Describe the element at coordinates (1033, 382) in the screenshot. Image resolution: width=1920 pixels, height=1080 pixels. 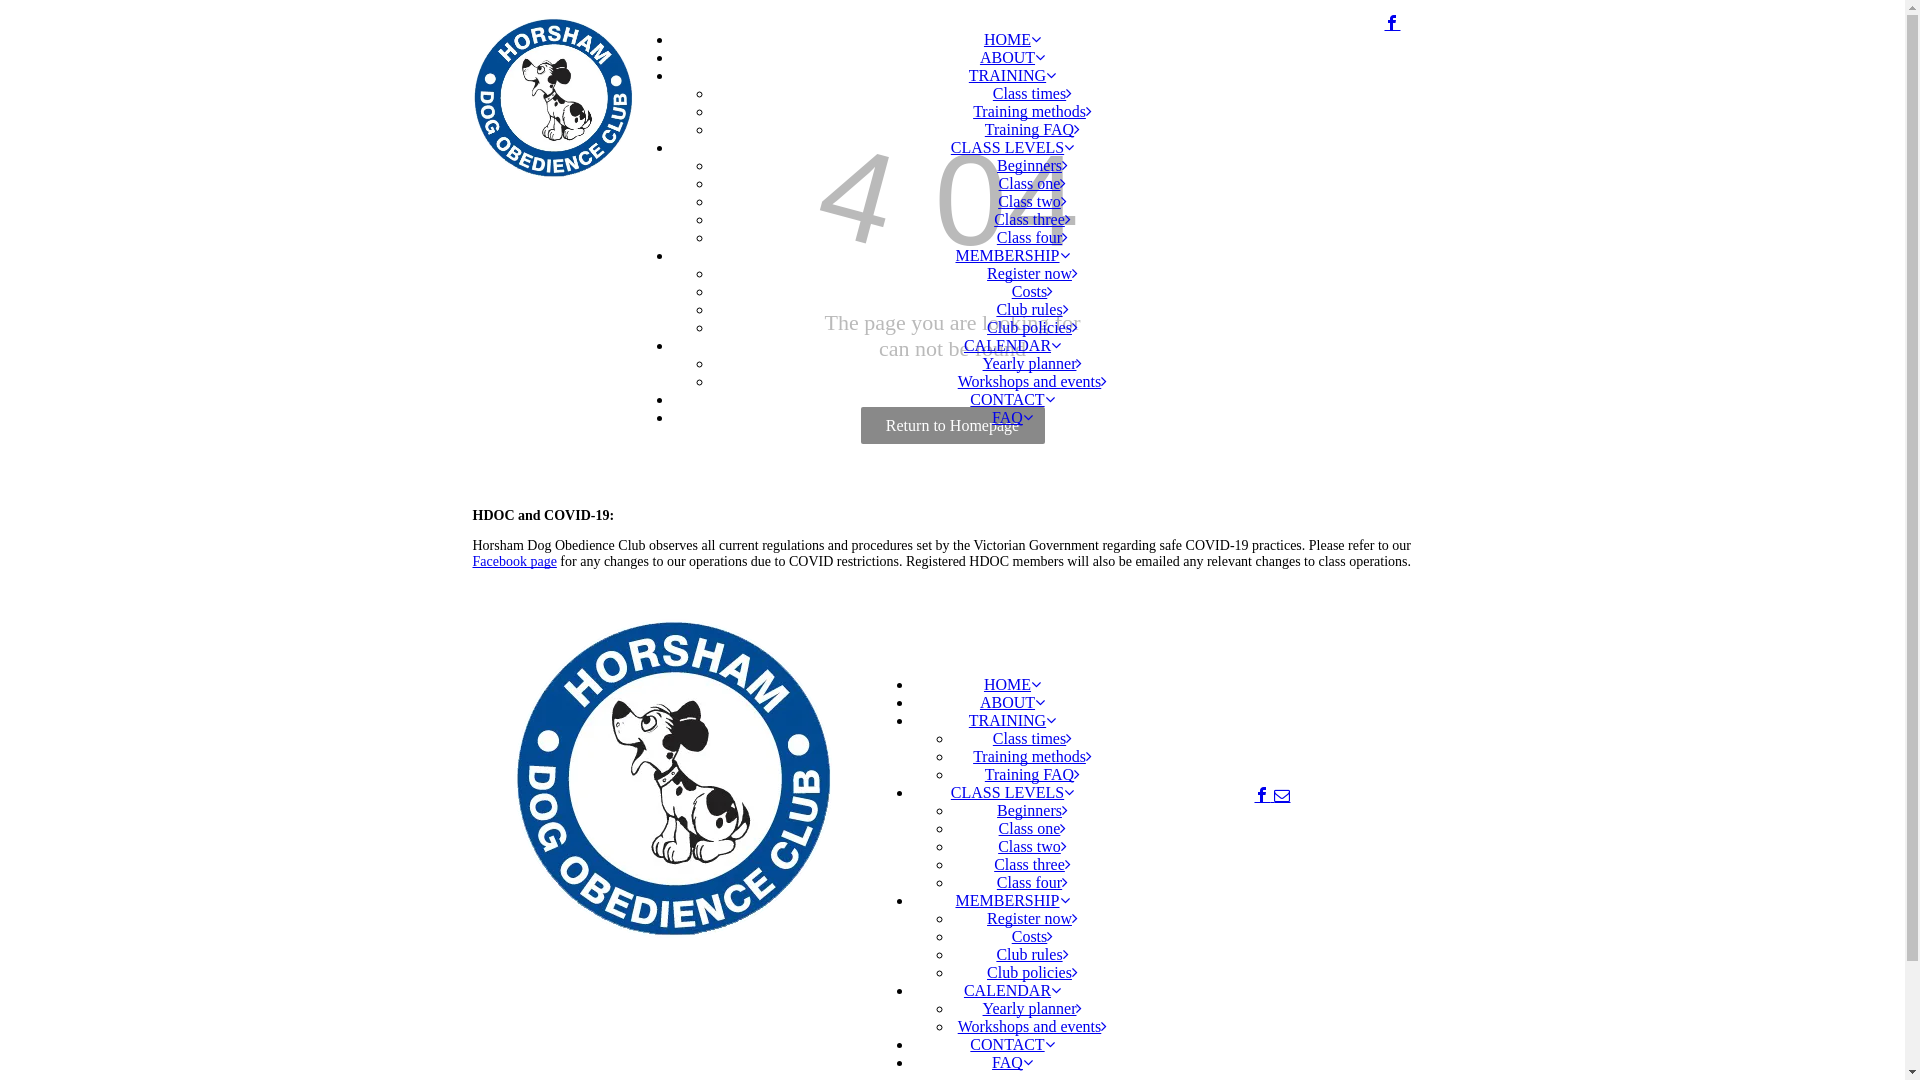
I see `Workshops and events` at that location.